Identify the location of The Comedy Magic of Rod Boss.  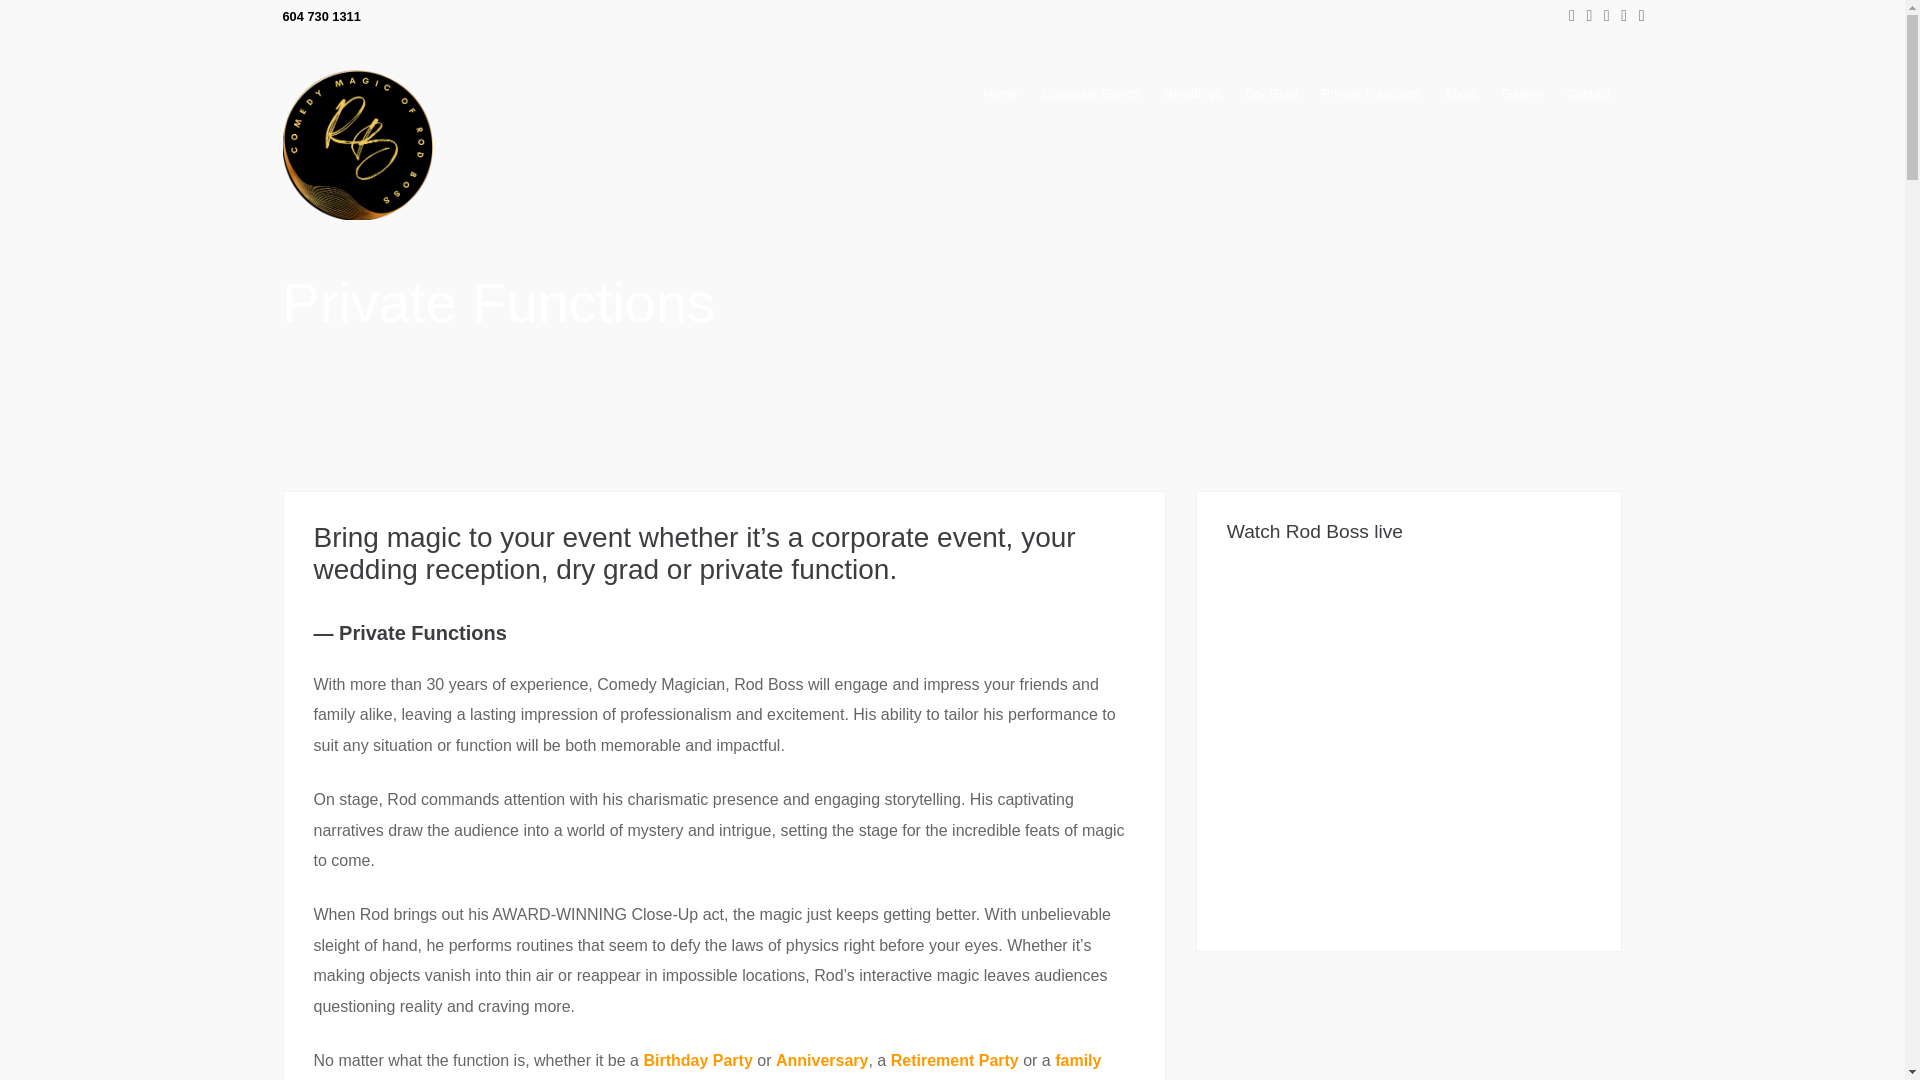
(357, 214).